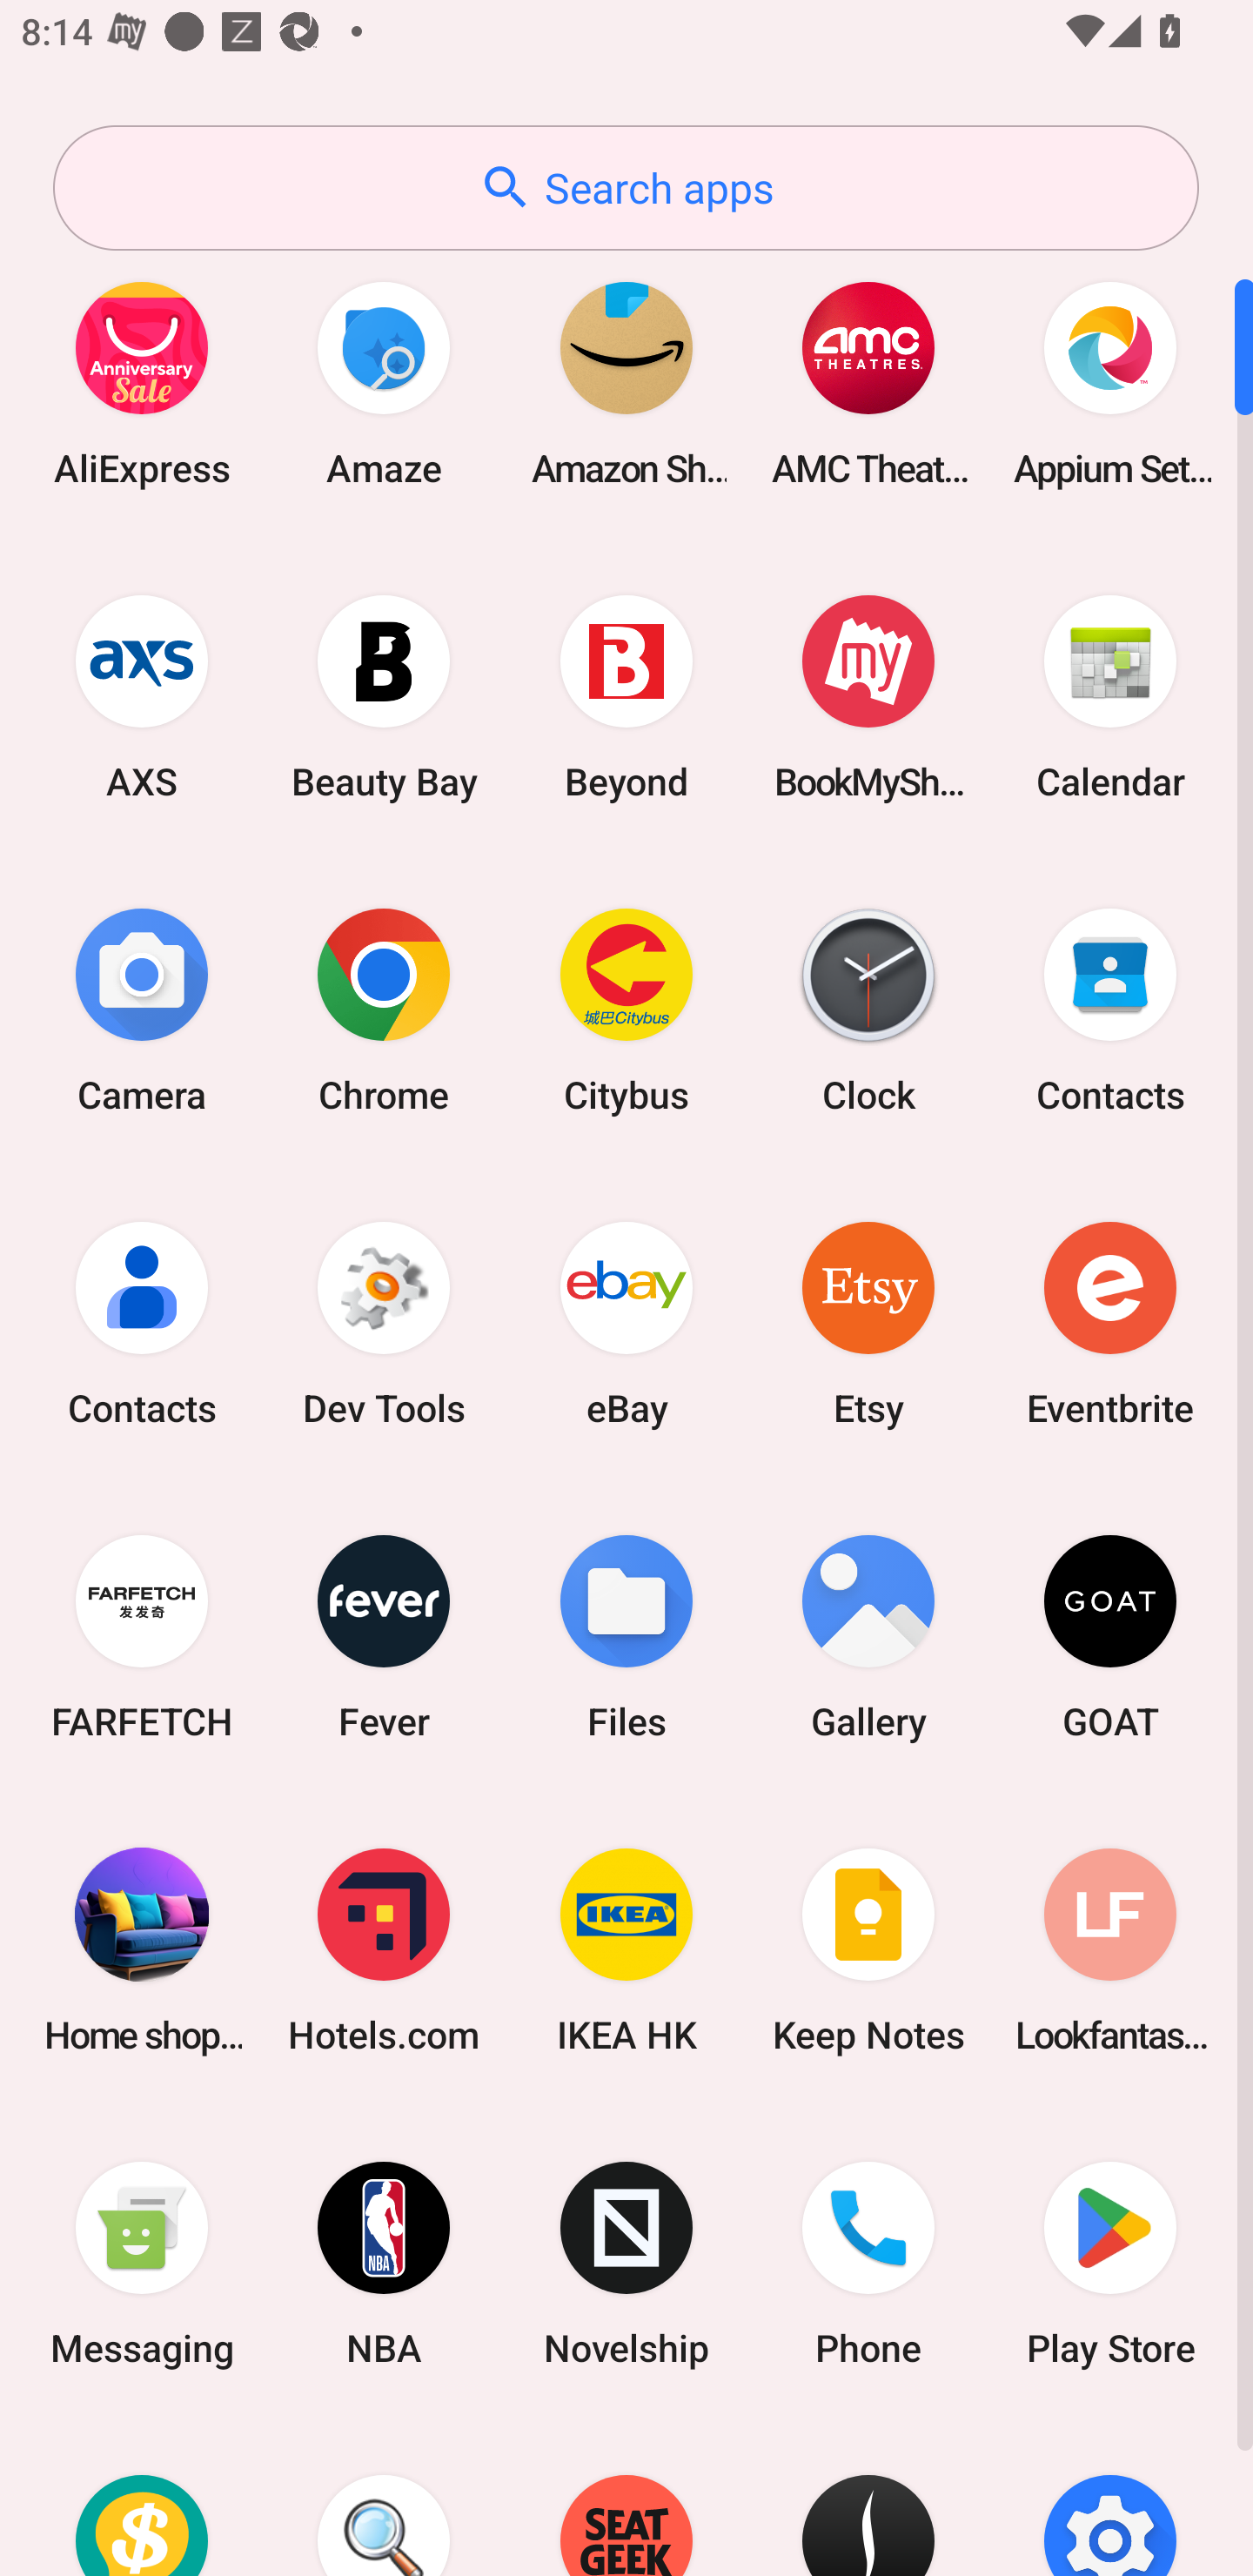 The image size is (1253, 2576). Describe the element at coordinates (142, 2264) in the screenshot. I see `Messaging` at that location.